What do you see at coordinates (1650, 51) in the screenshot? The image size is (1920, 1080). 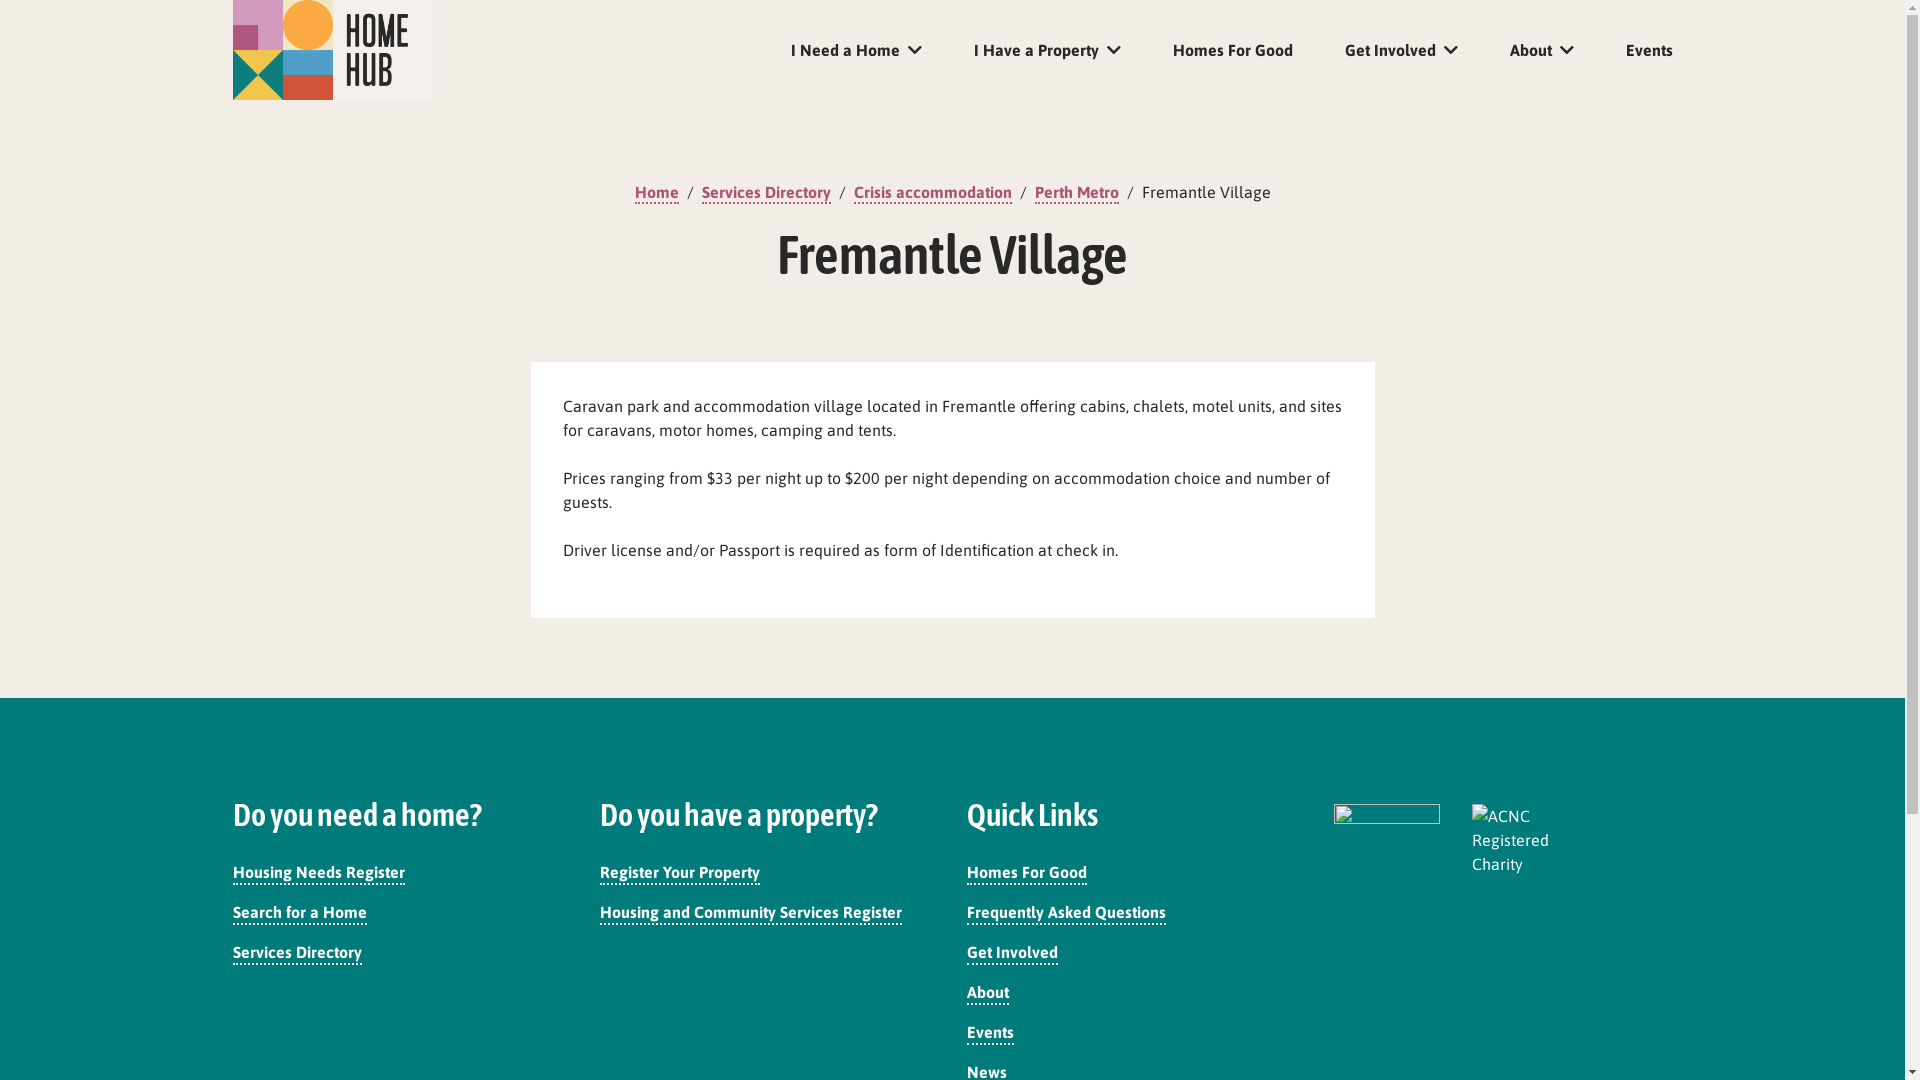 I see `Events` at bounding box center [1650, 51].